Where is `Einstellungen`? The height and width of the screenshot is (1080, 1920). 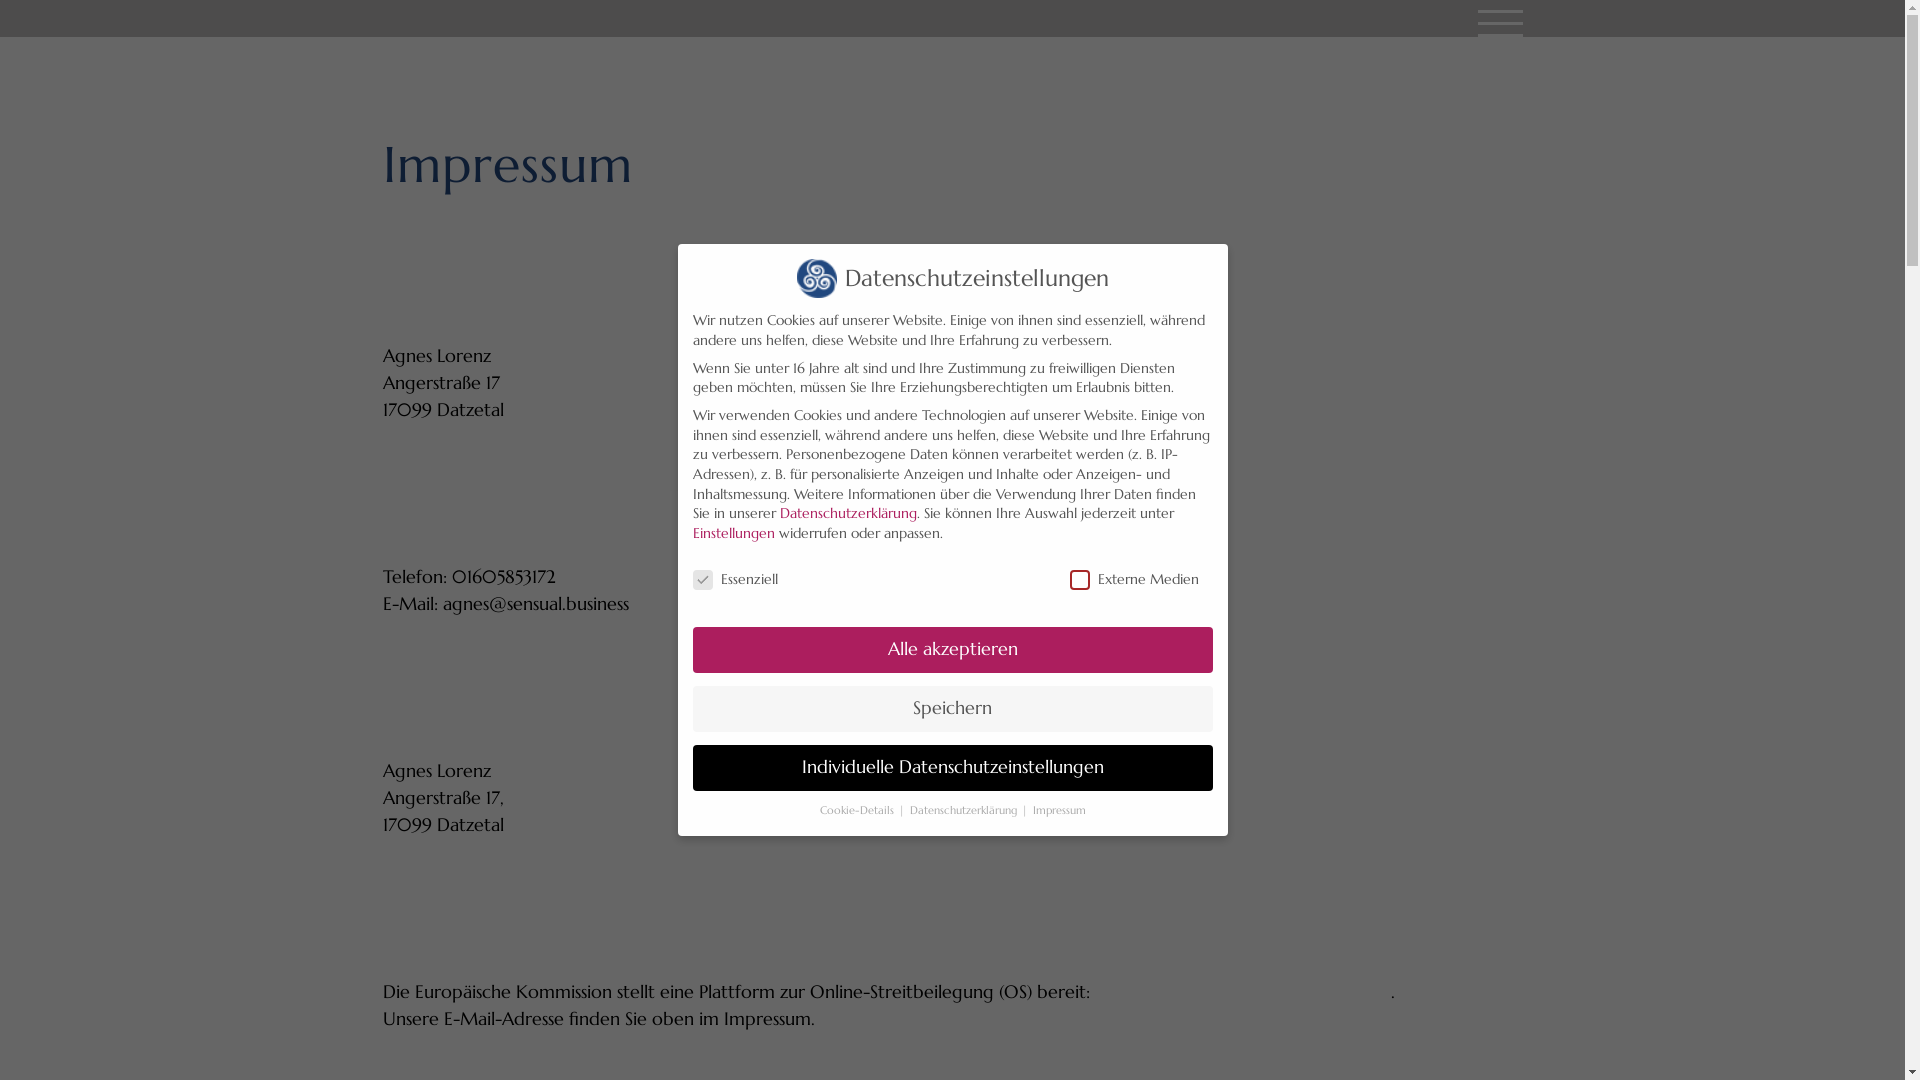
Einstellungen is located at coordinates (733, 533).